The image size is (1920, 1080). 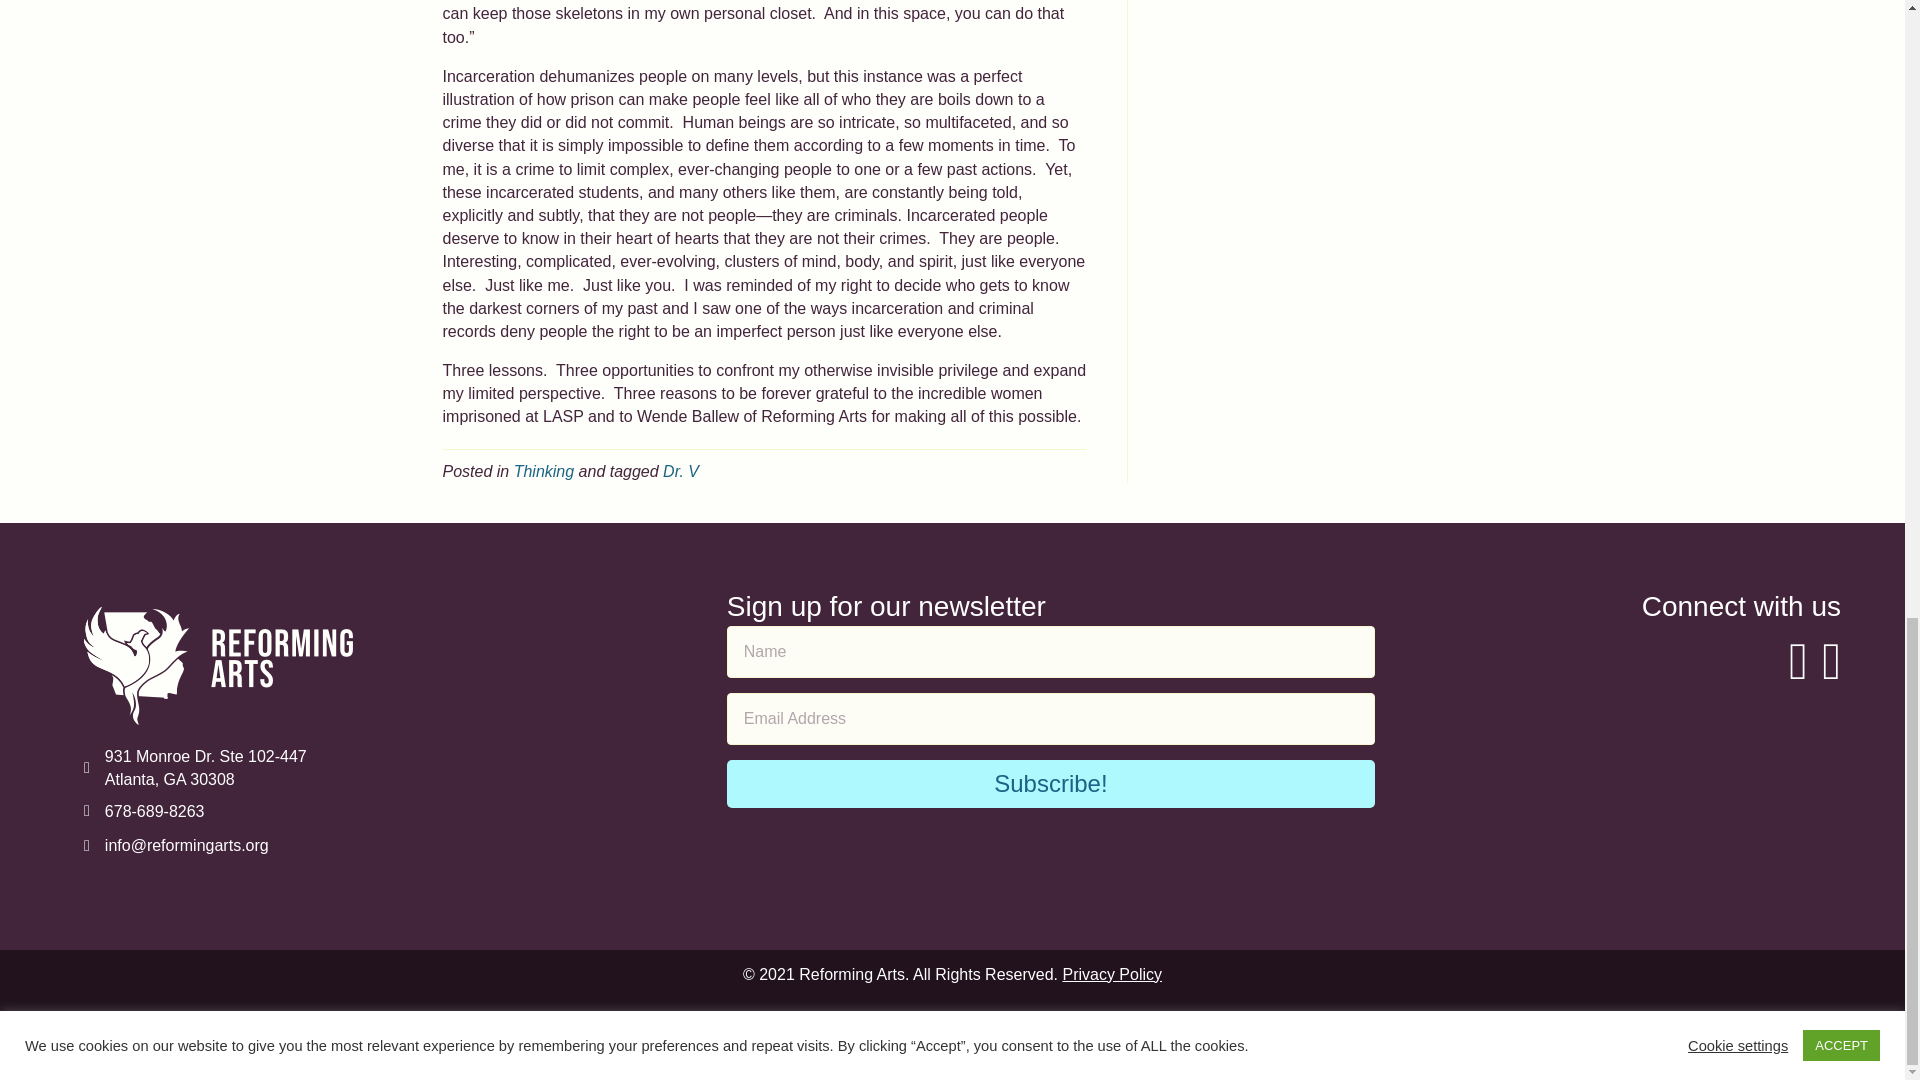 I want to click on RA Logo - New Full White, so click(x=218, y=665).